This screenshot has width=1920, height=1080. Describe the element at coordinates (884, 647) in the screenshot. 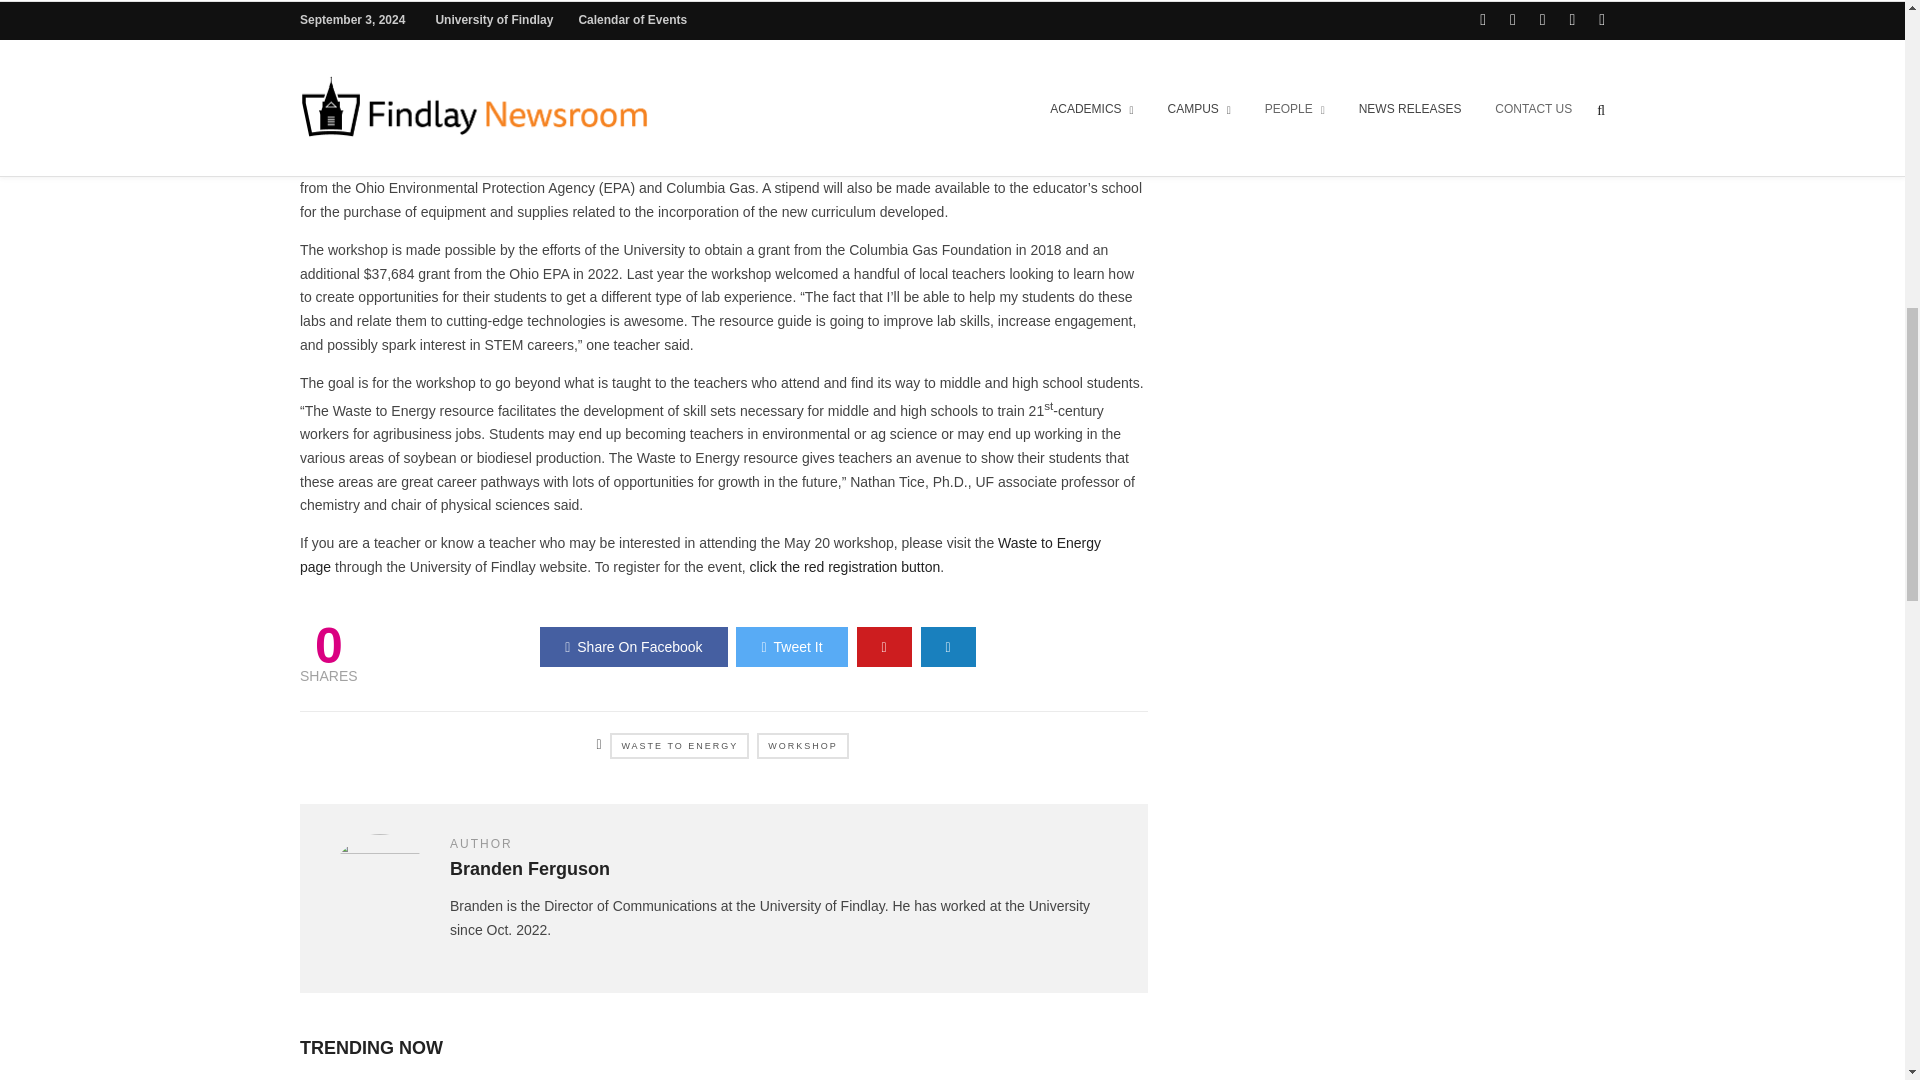

I see `Share On Pinterest` at that location.